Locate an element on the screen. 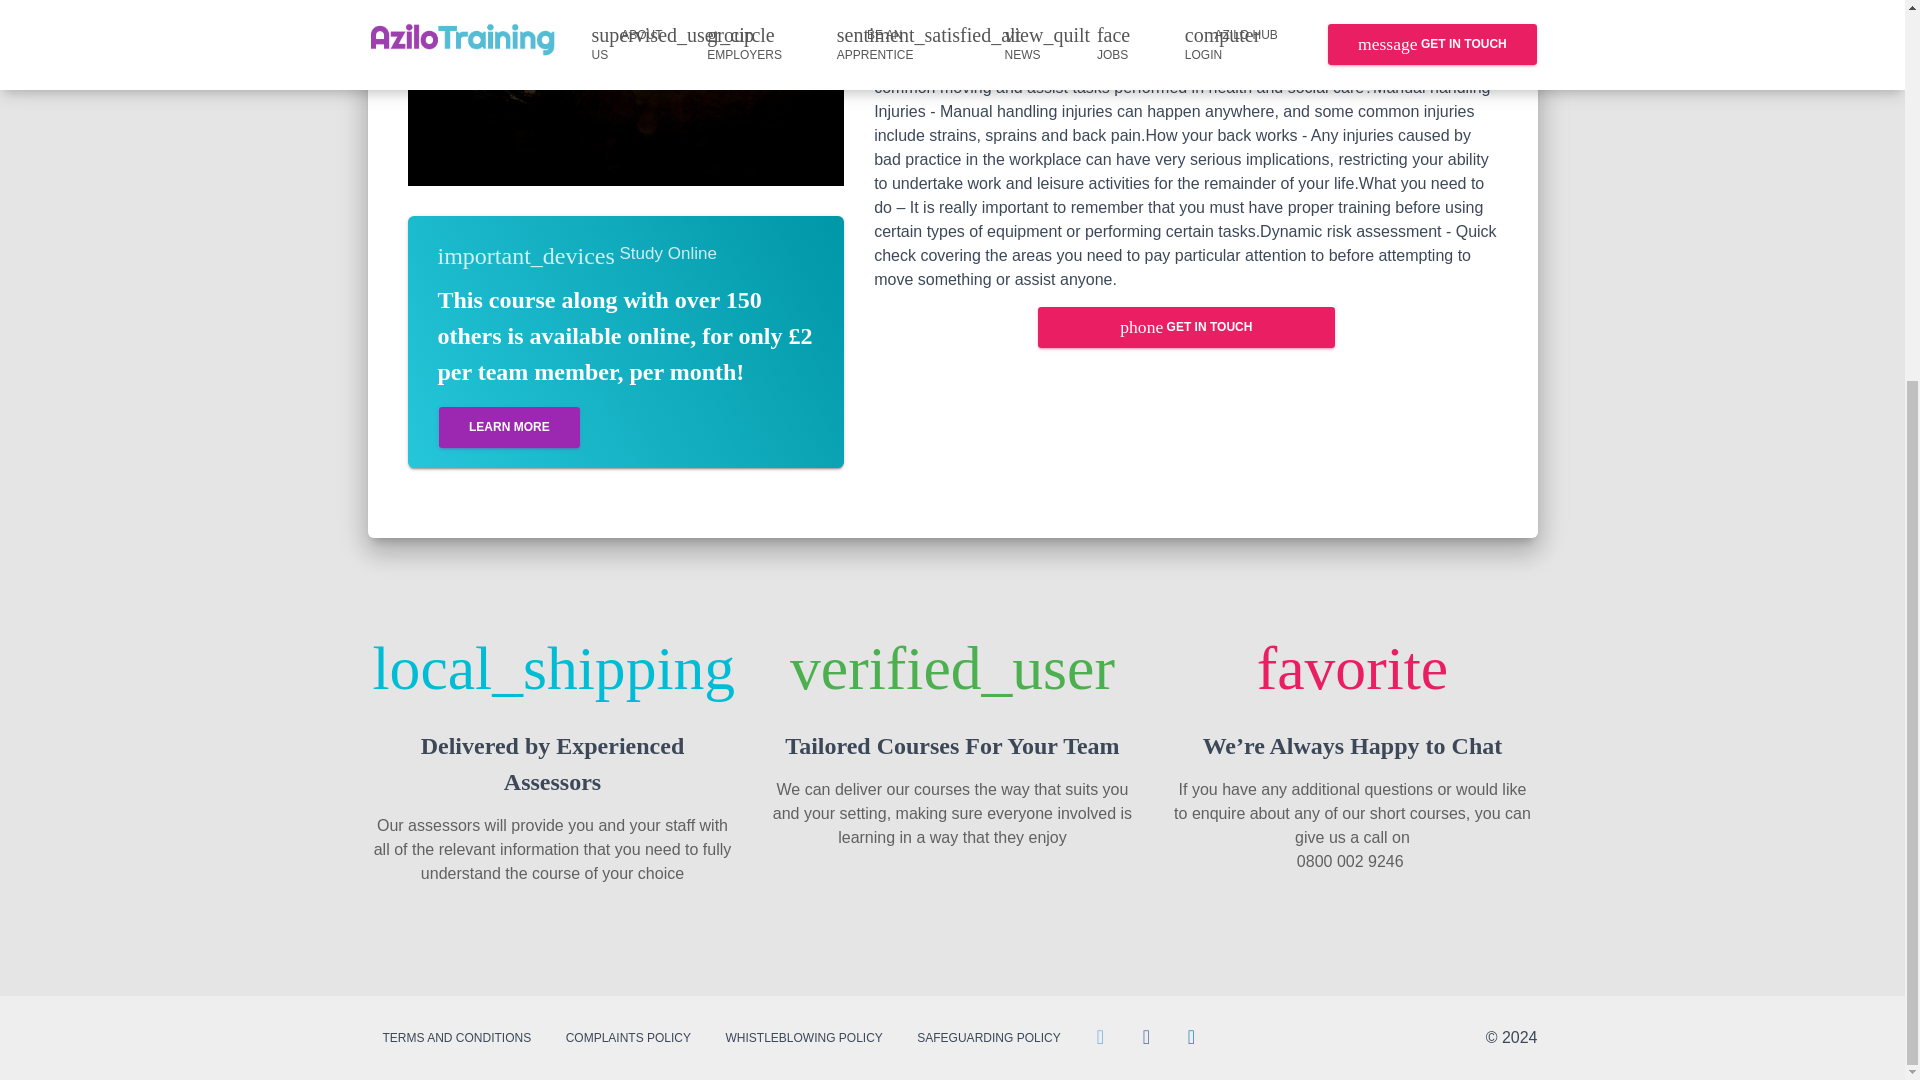  LEARN MORE is located at coordinates (508, 428).